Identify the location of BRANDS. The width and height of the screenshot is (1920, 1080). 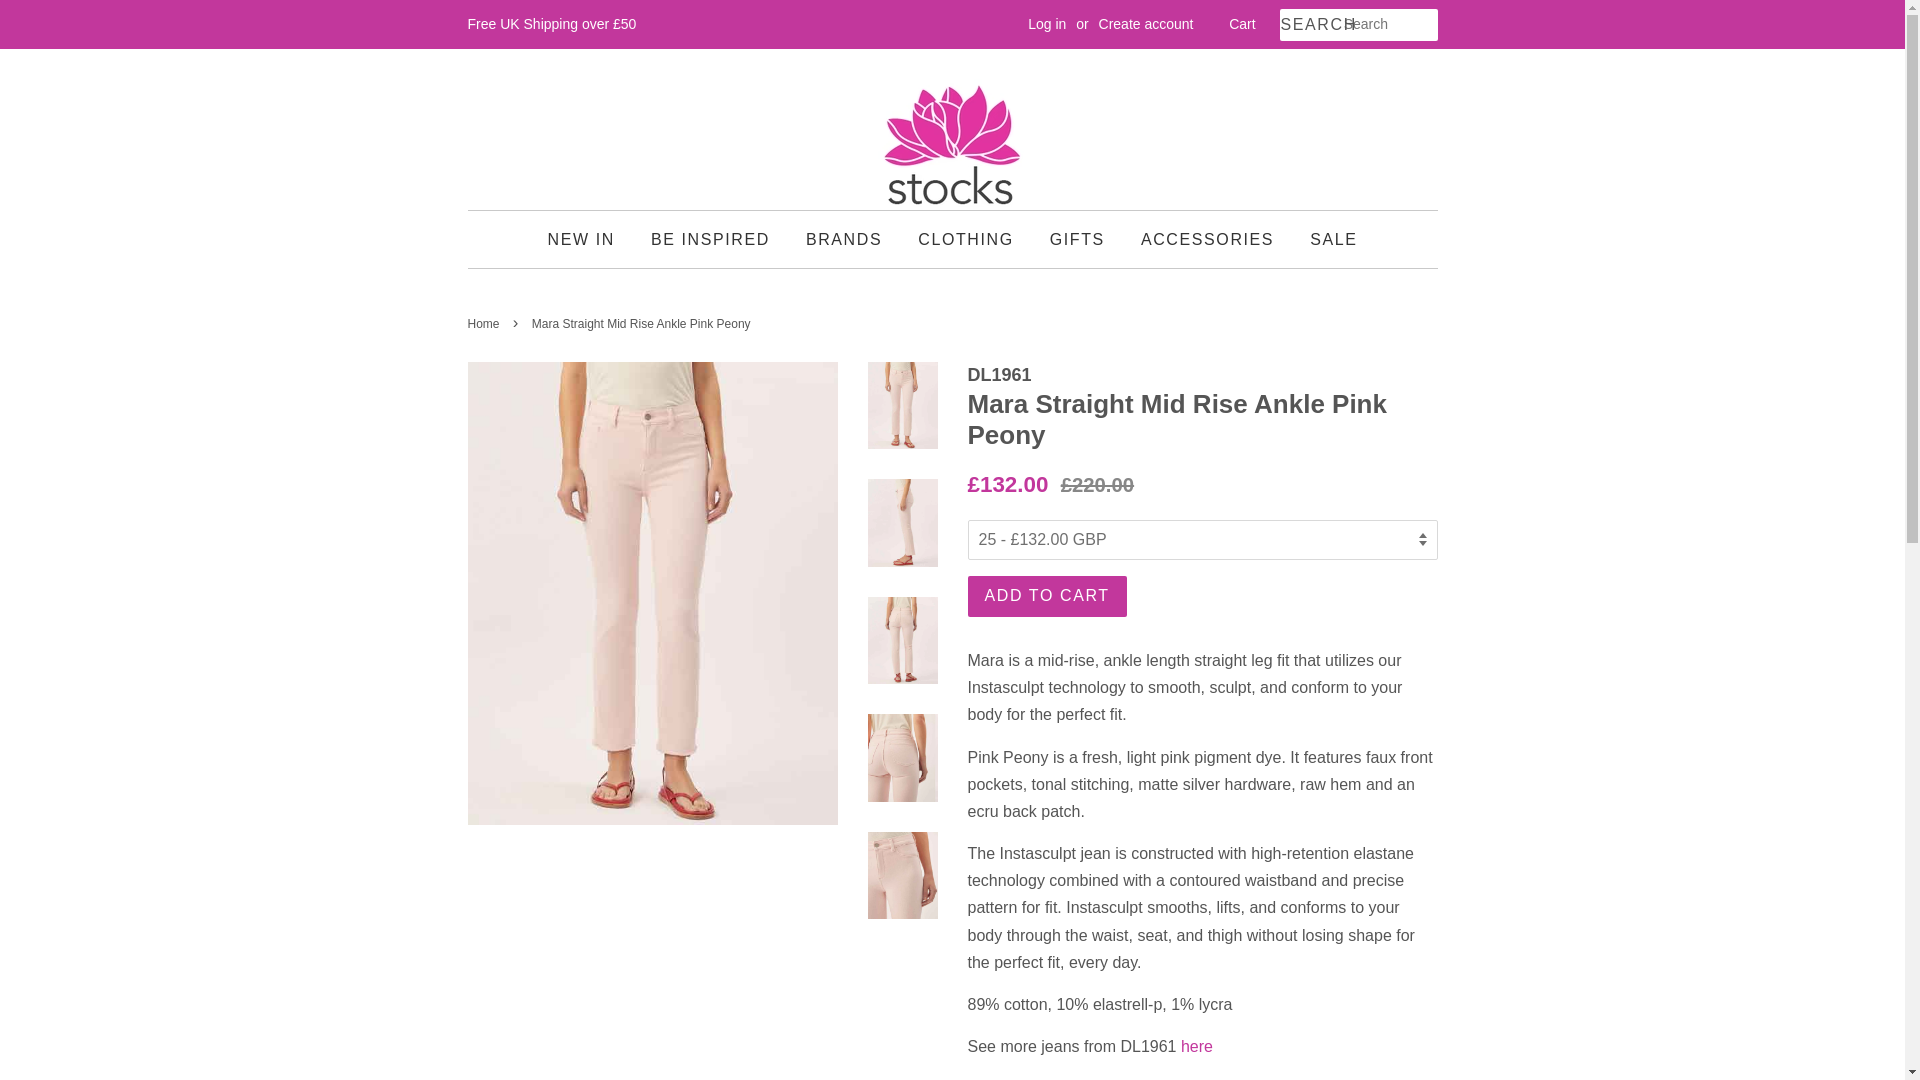
(844, 238).